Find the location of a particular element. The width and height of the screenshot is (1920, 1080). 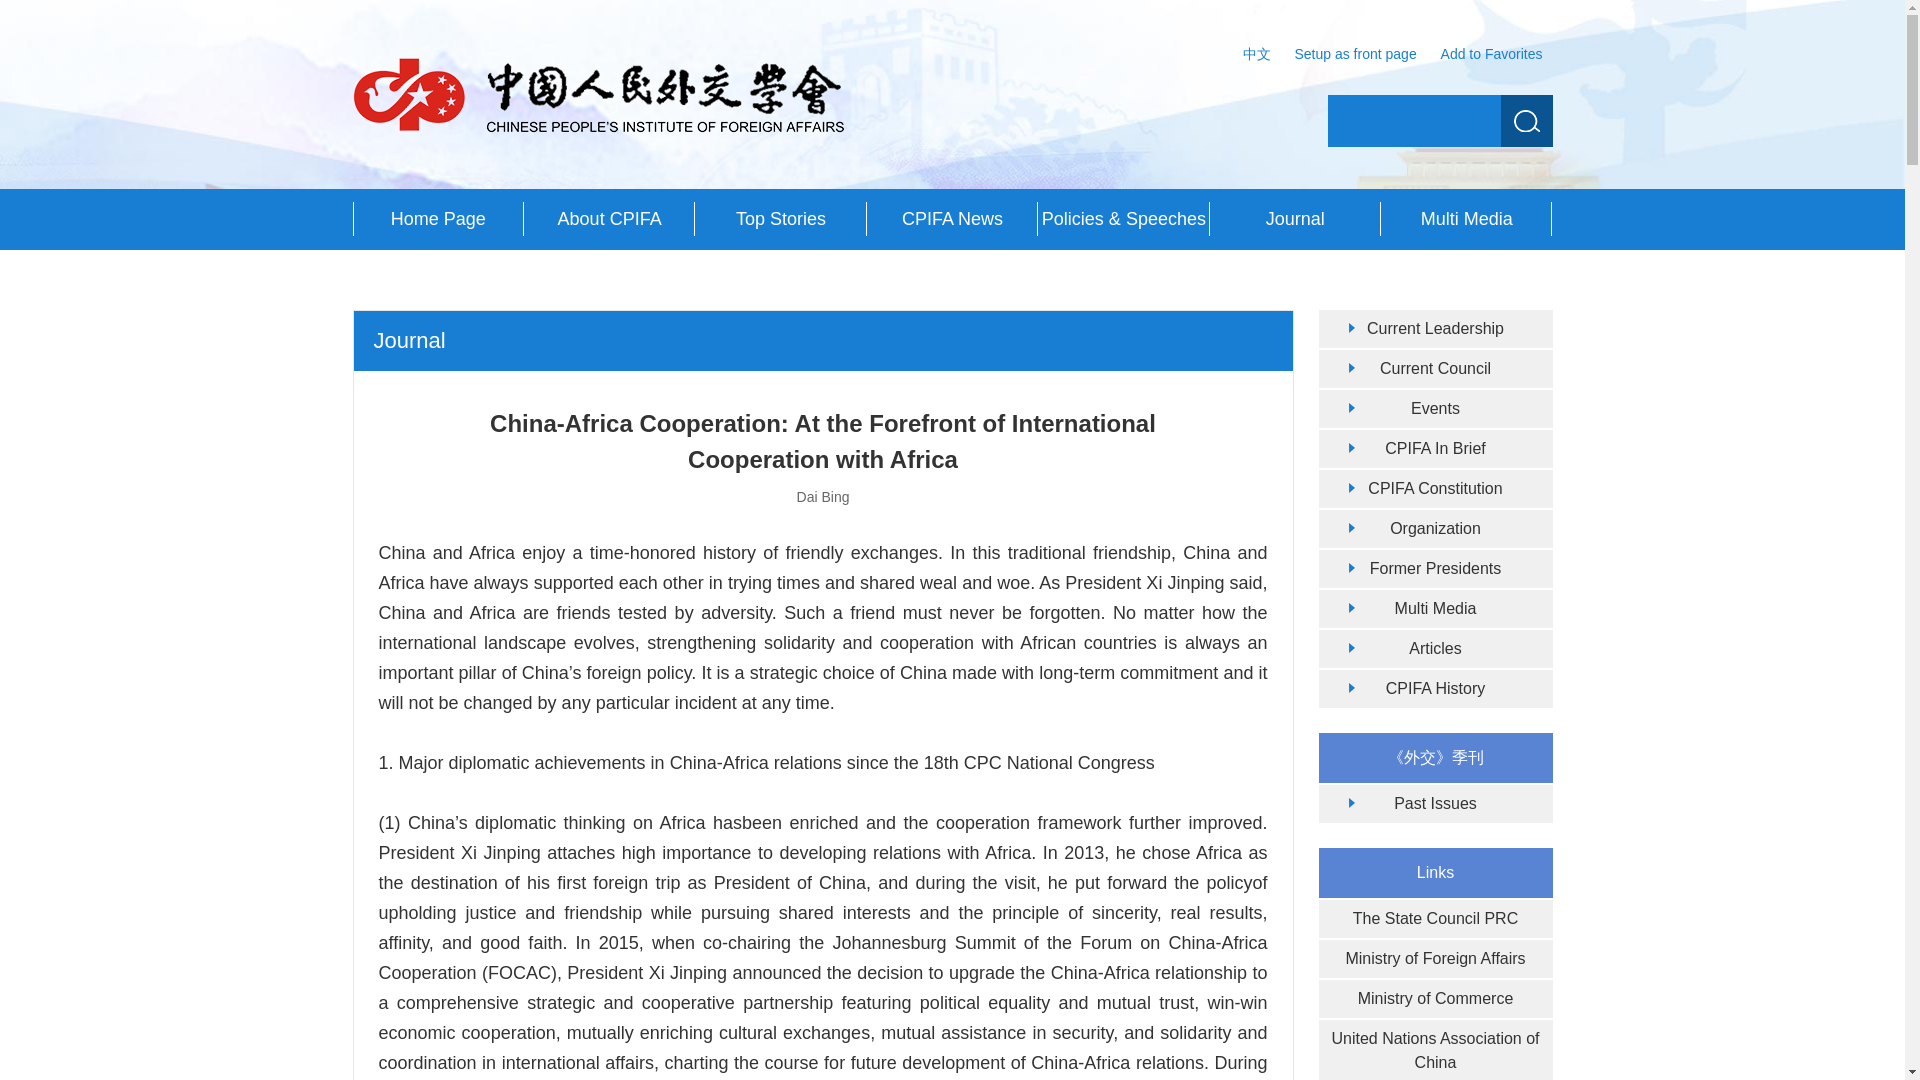

Multi Media is located at coordinates (1466, 219).